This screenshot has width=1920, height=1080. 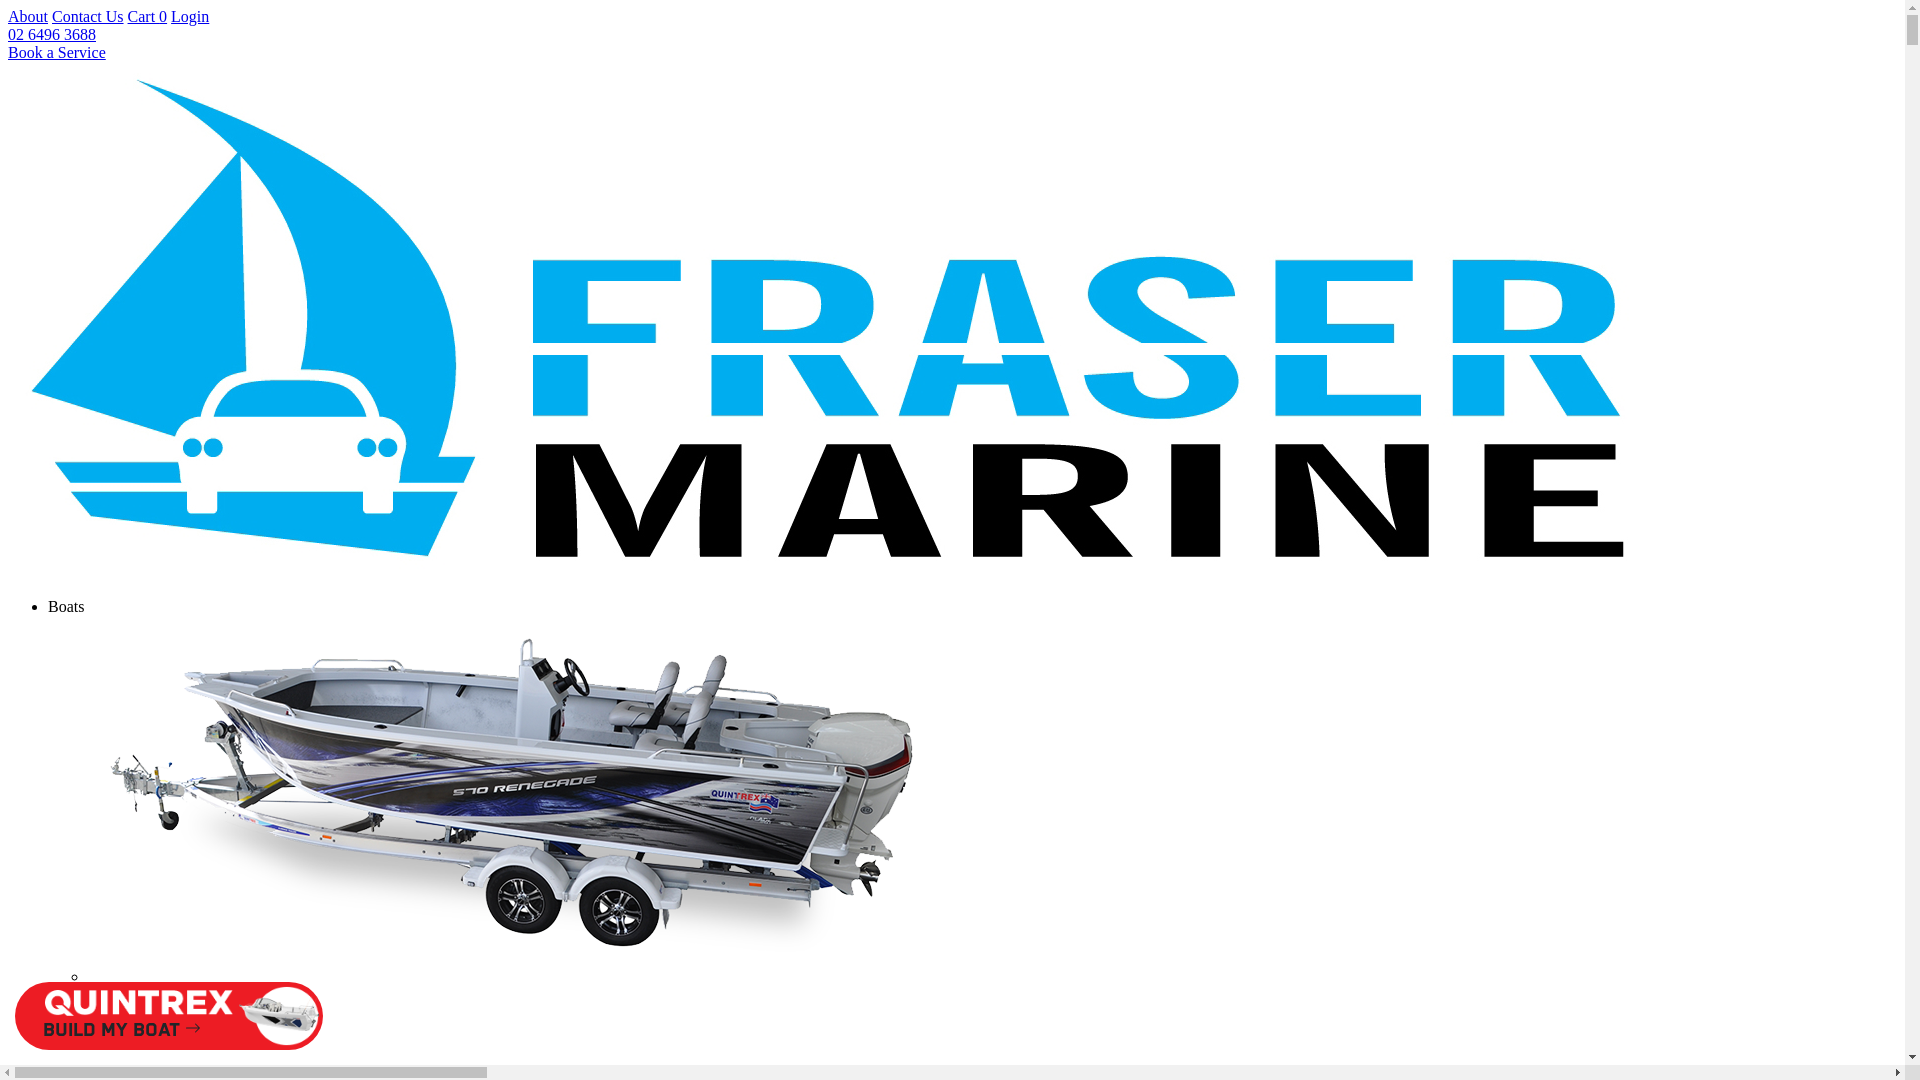 What do you see at coordinates (148, 16) in the screenshot?
I see `Cart 0` at bounding box center [148, 16].